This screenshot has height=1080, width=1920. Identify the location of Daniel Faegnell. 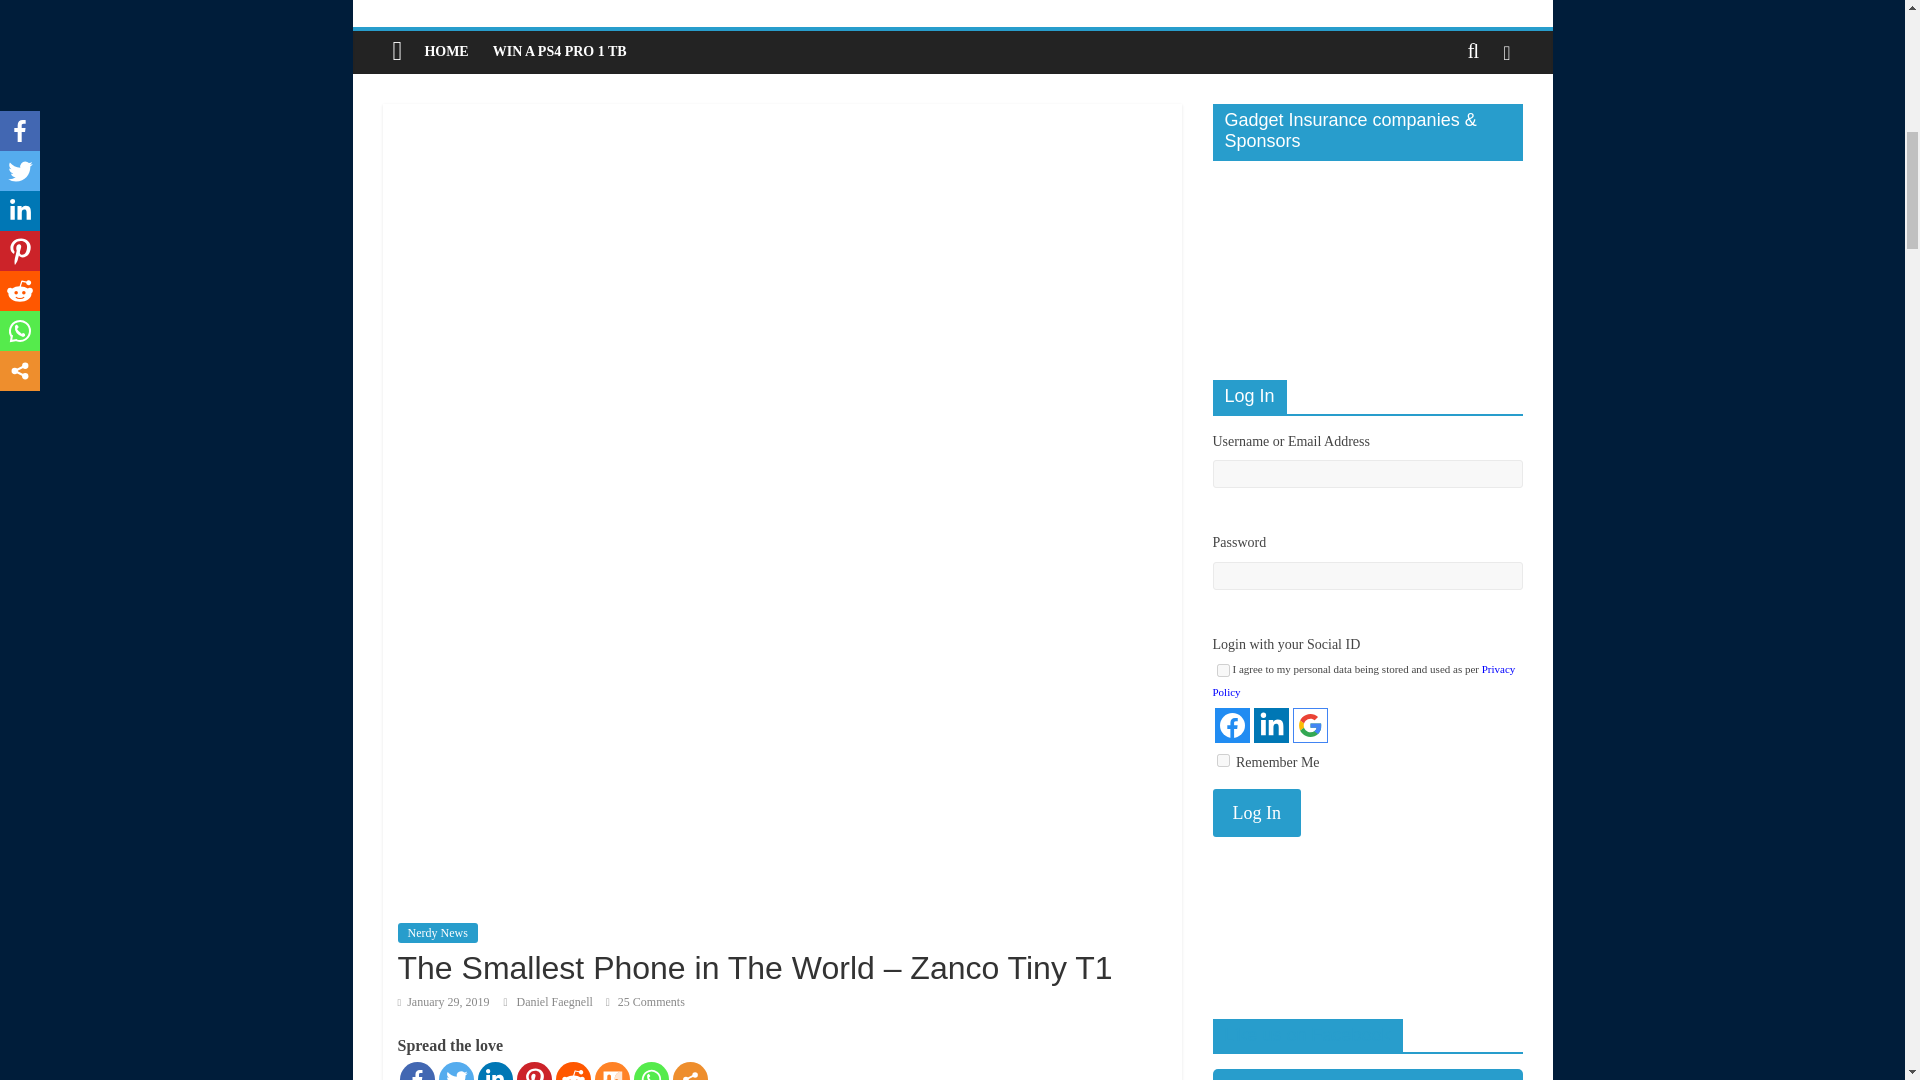
(556, 1001).